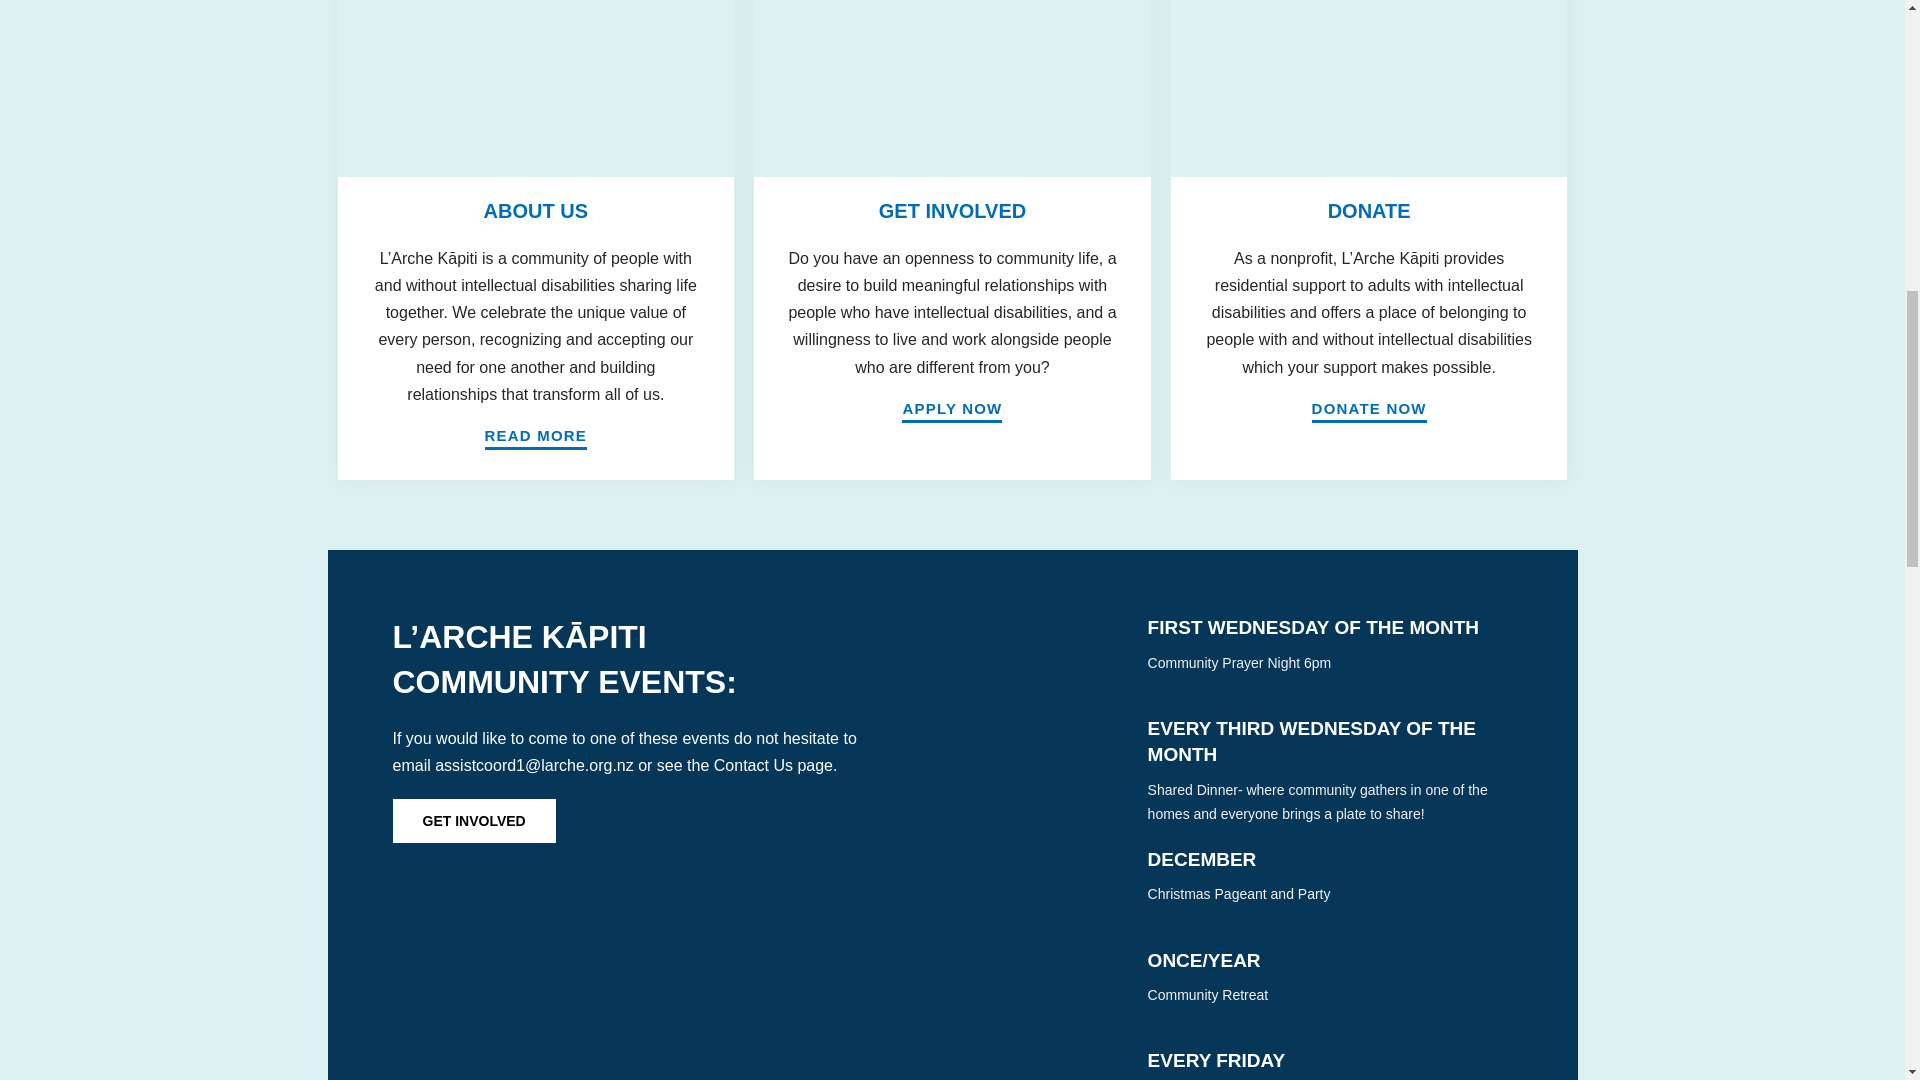 This screenshot has width=1920, height=1080. I want to click on prayer, so click(1059, 650).